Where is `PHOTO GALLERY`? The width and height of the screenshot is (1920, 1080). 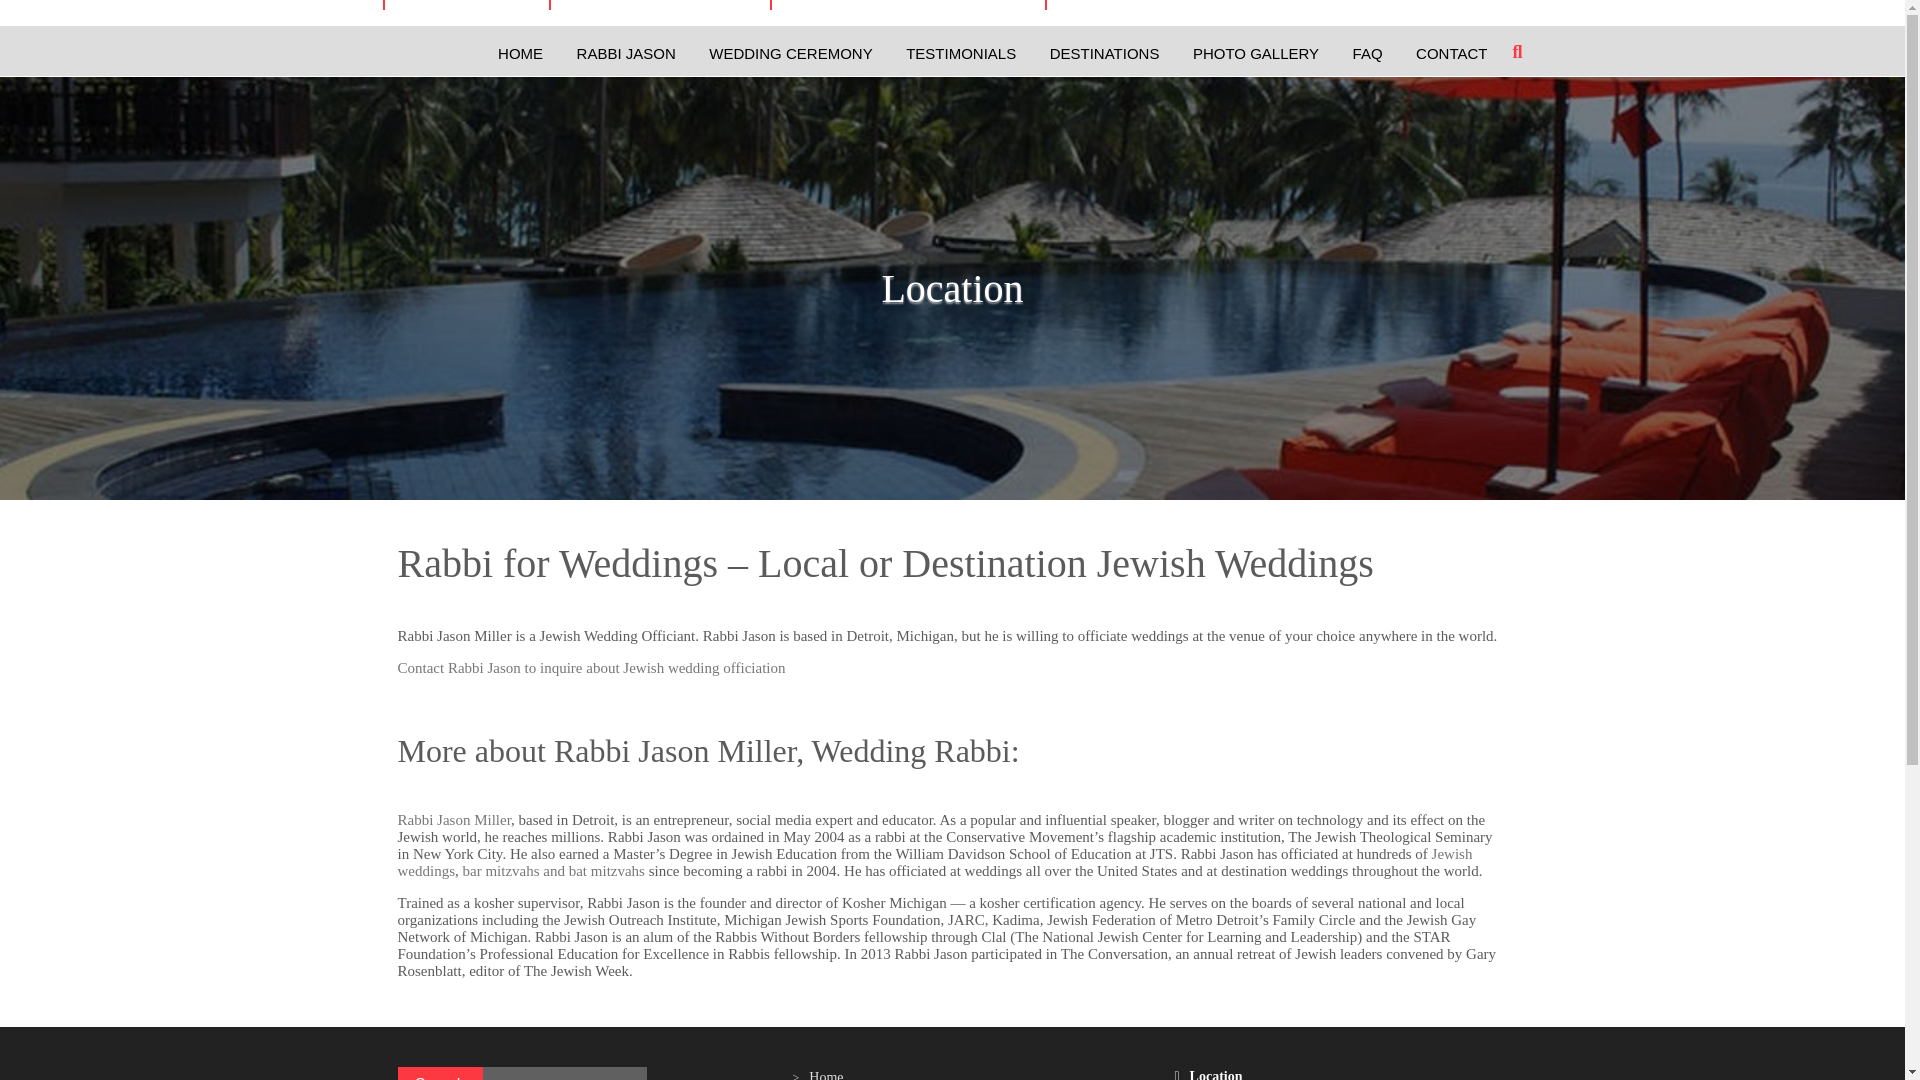 PHOTO GALLERY is located at coordinates (1256, 54).